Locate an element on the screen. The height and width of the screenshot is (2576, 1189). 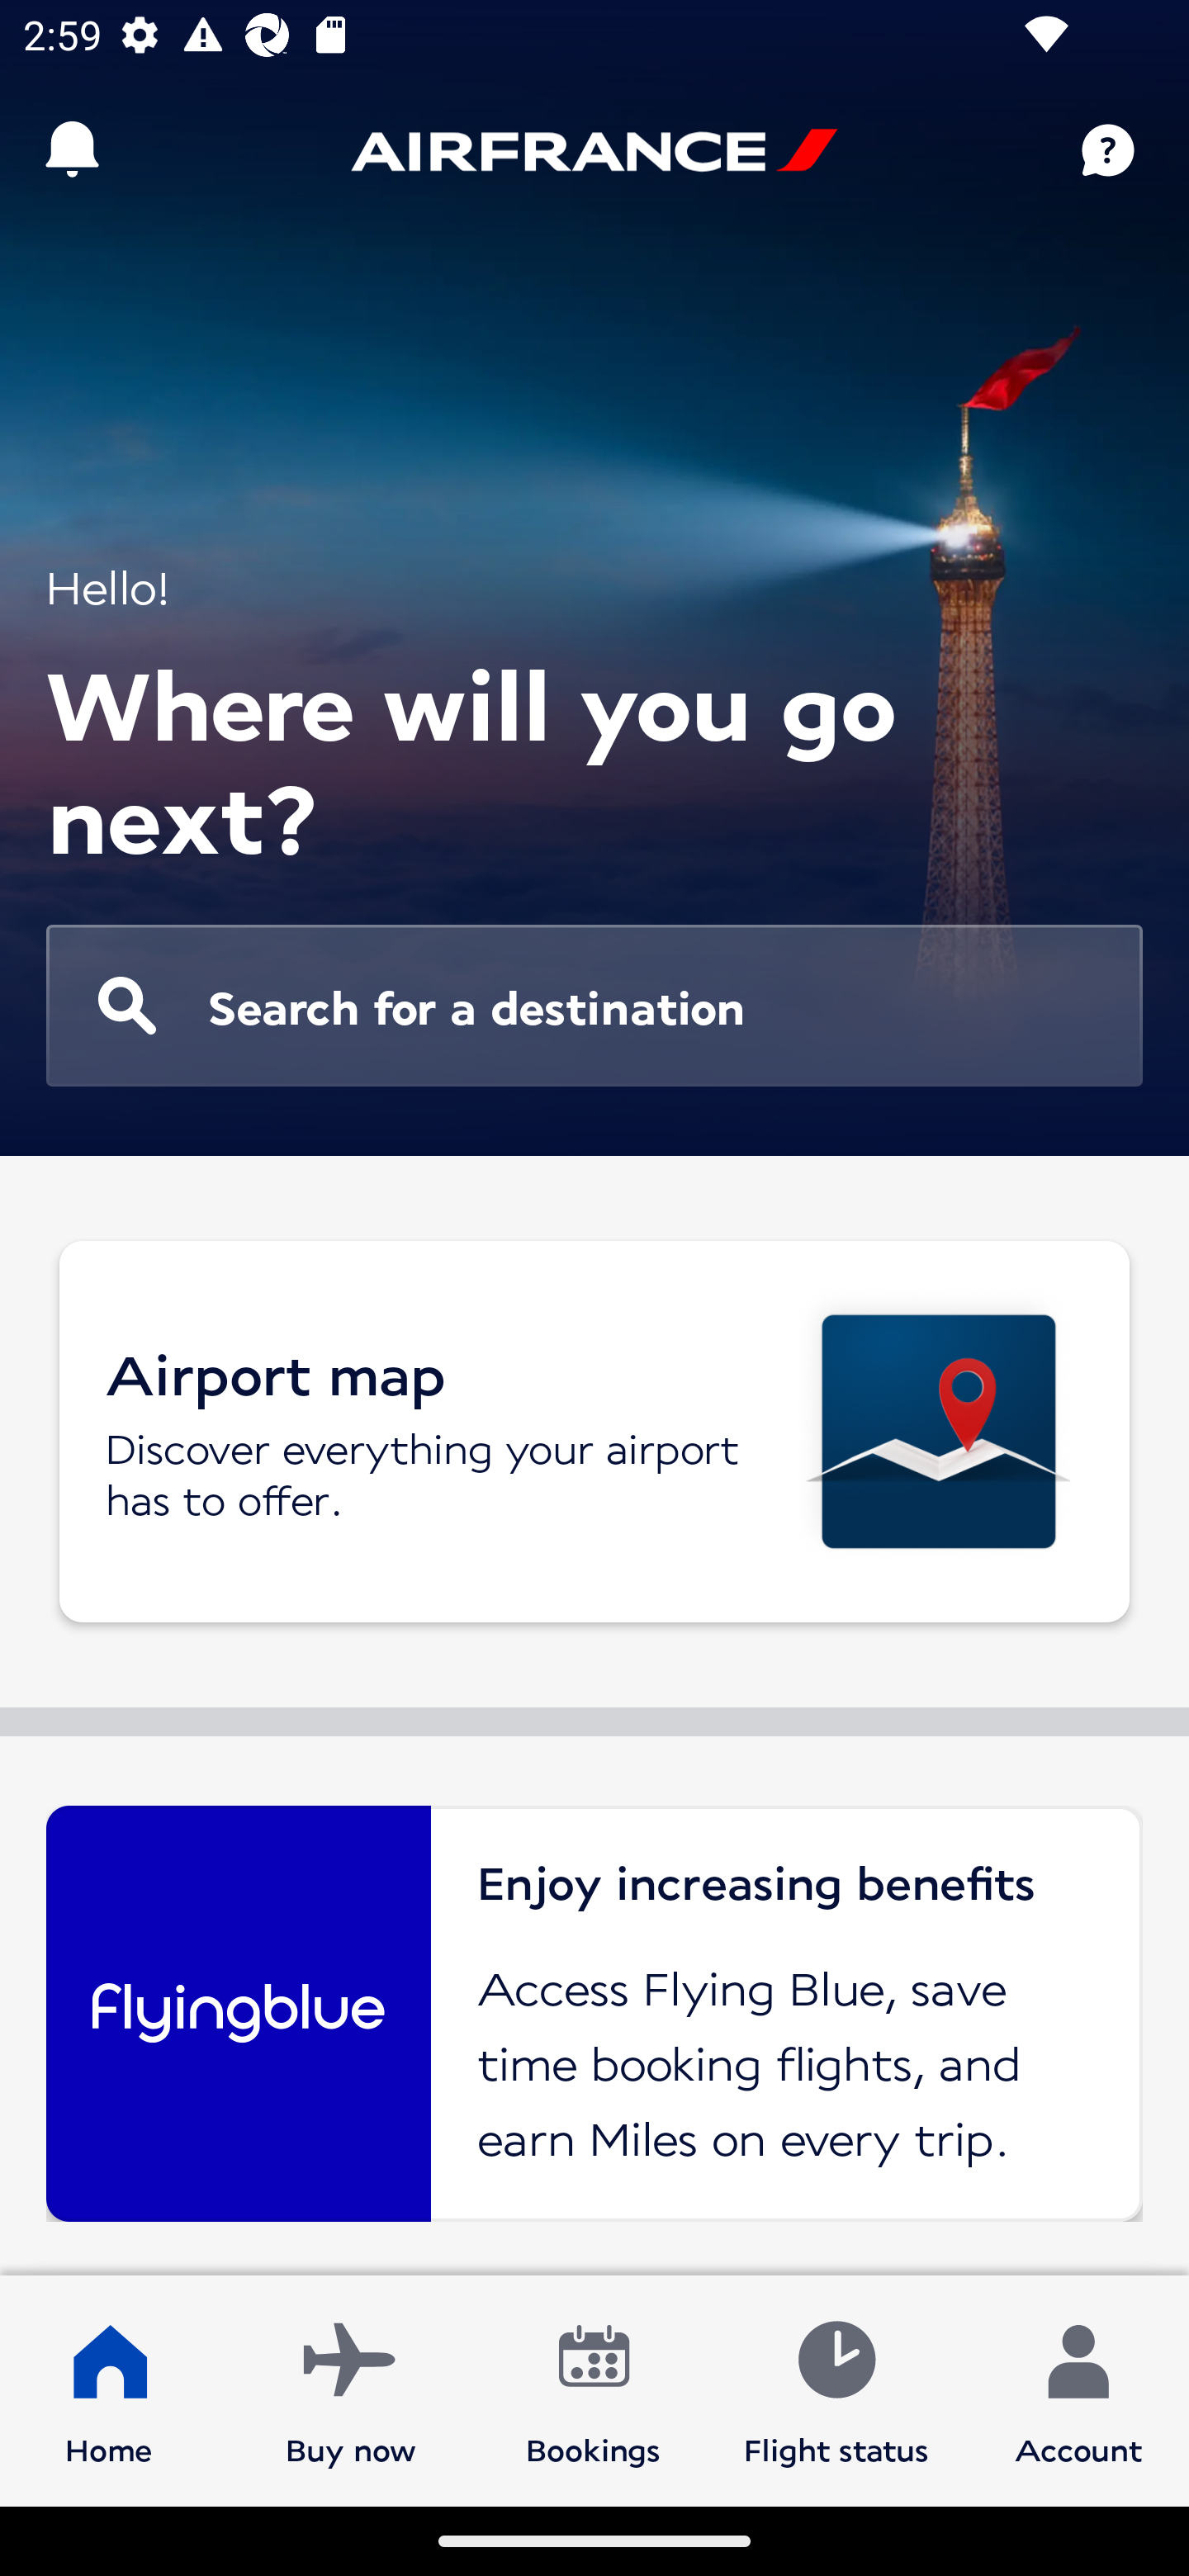
Account is located at coordinates (1078, 2389).